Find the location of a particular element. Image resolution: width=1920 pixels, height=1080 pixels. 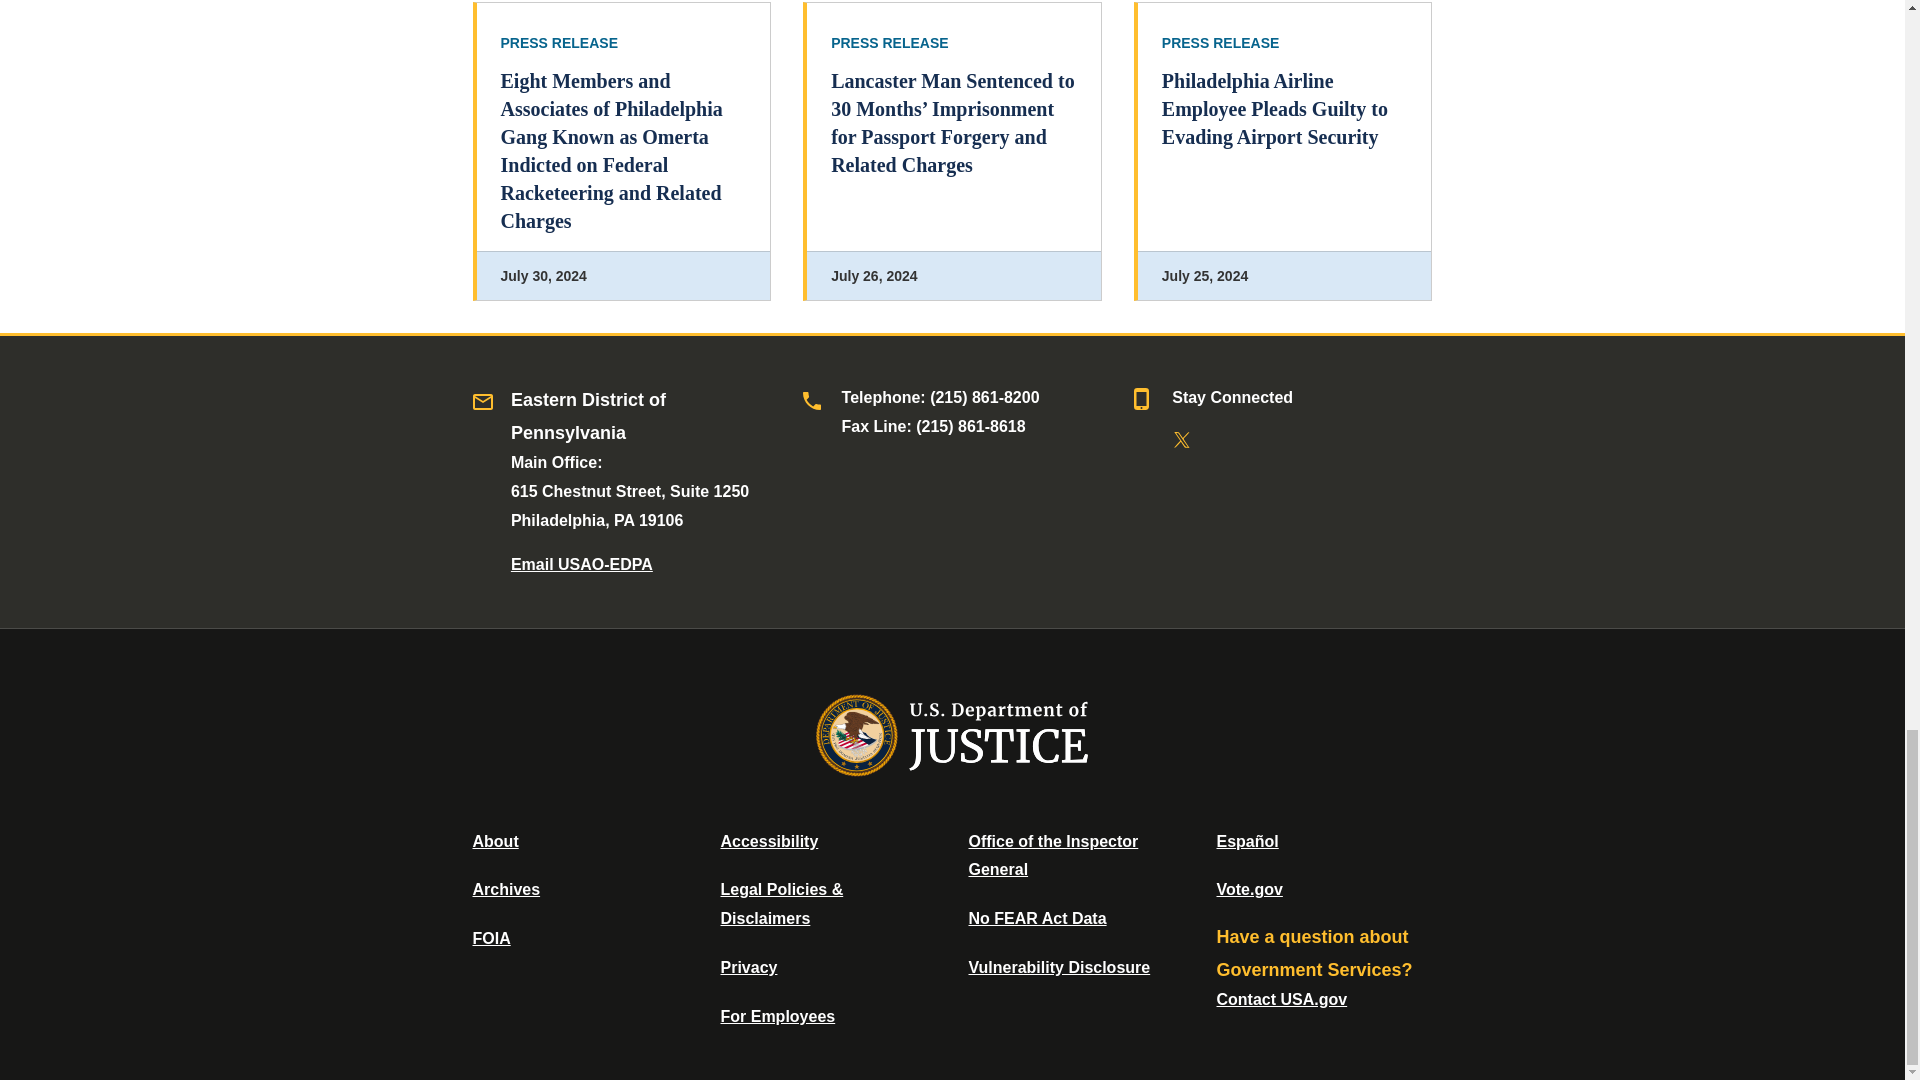

Data Posted Pursuant To The No Fear Act is located at coordinates (1036, 918).